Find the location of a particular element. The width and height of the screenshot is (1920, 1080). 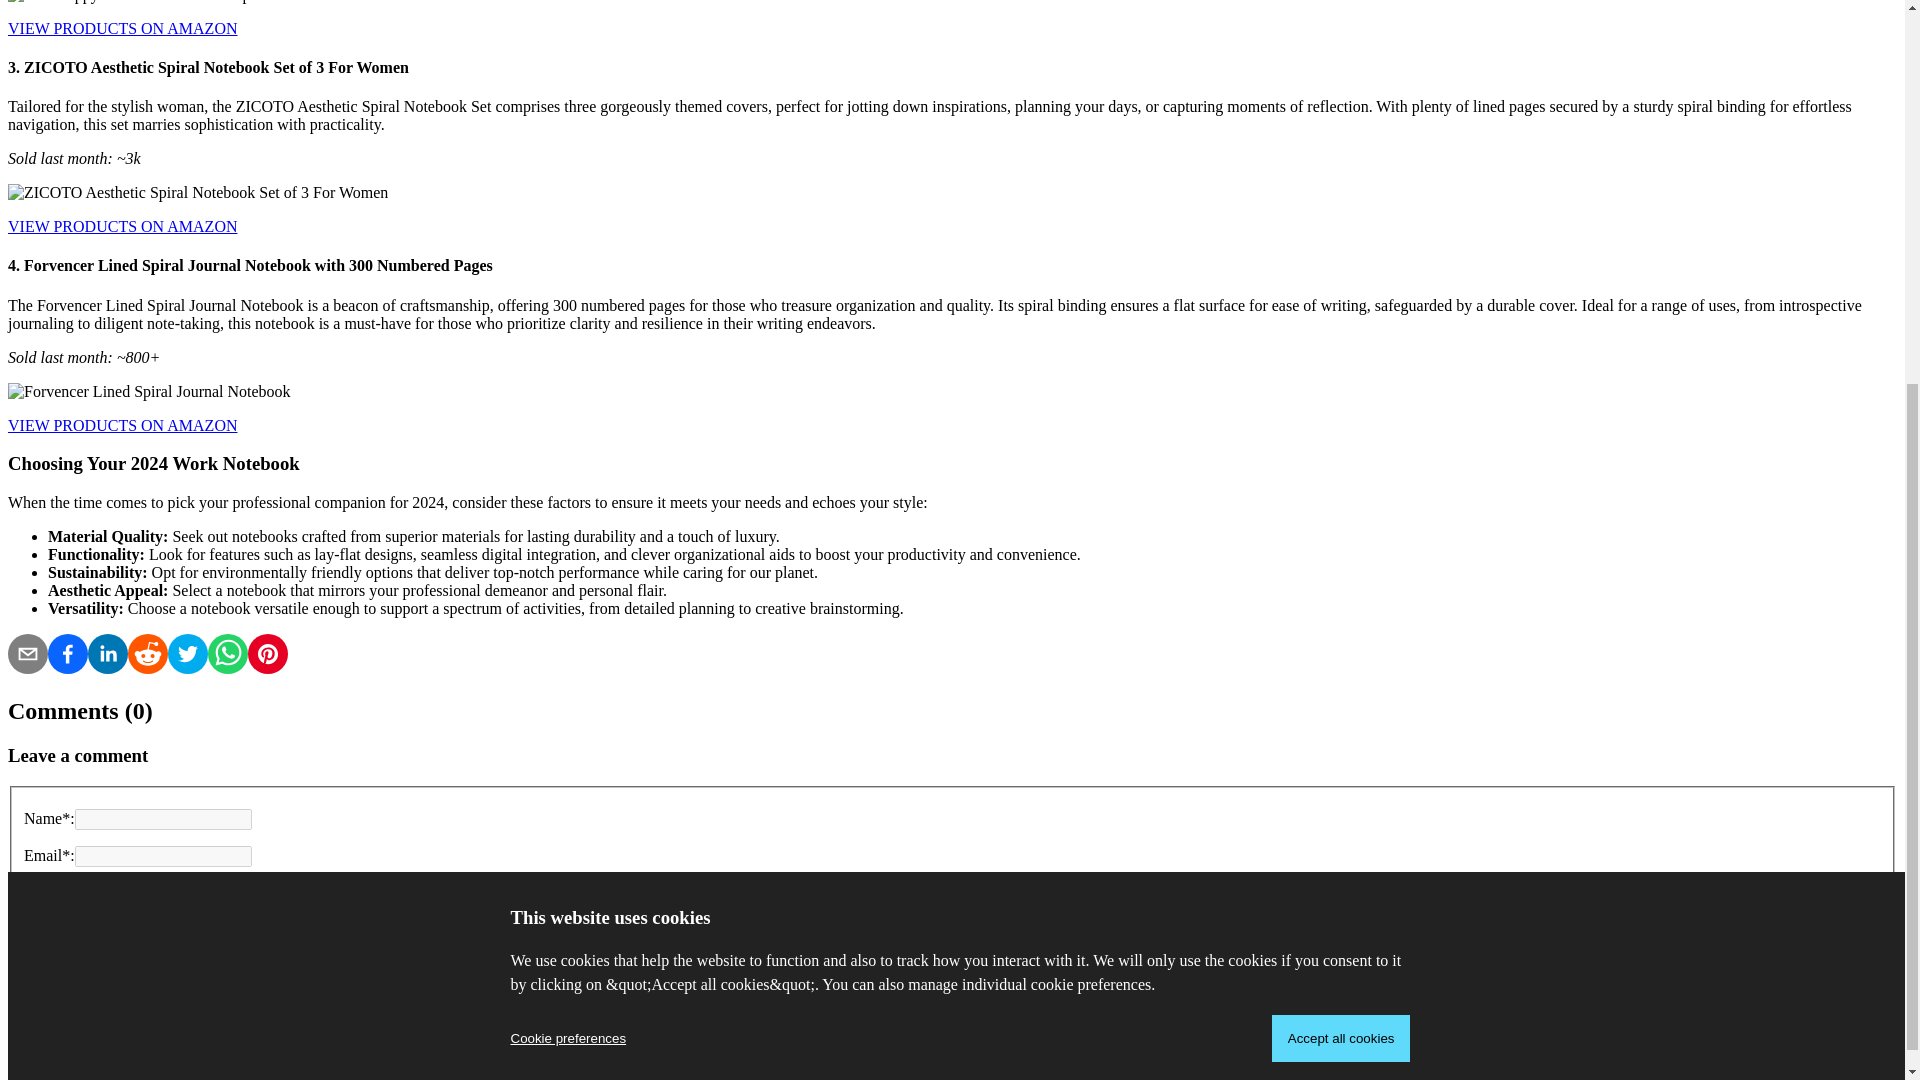

Name to be displayed on comment, 30 symbols max is located at coordinates (162, 819).